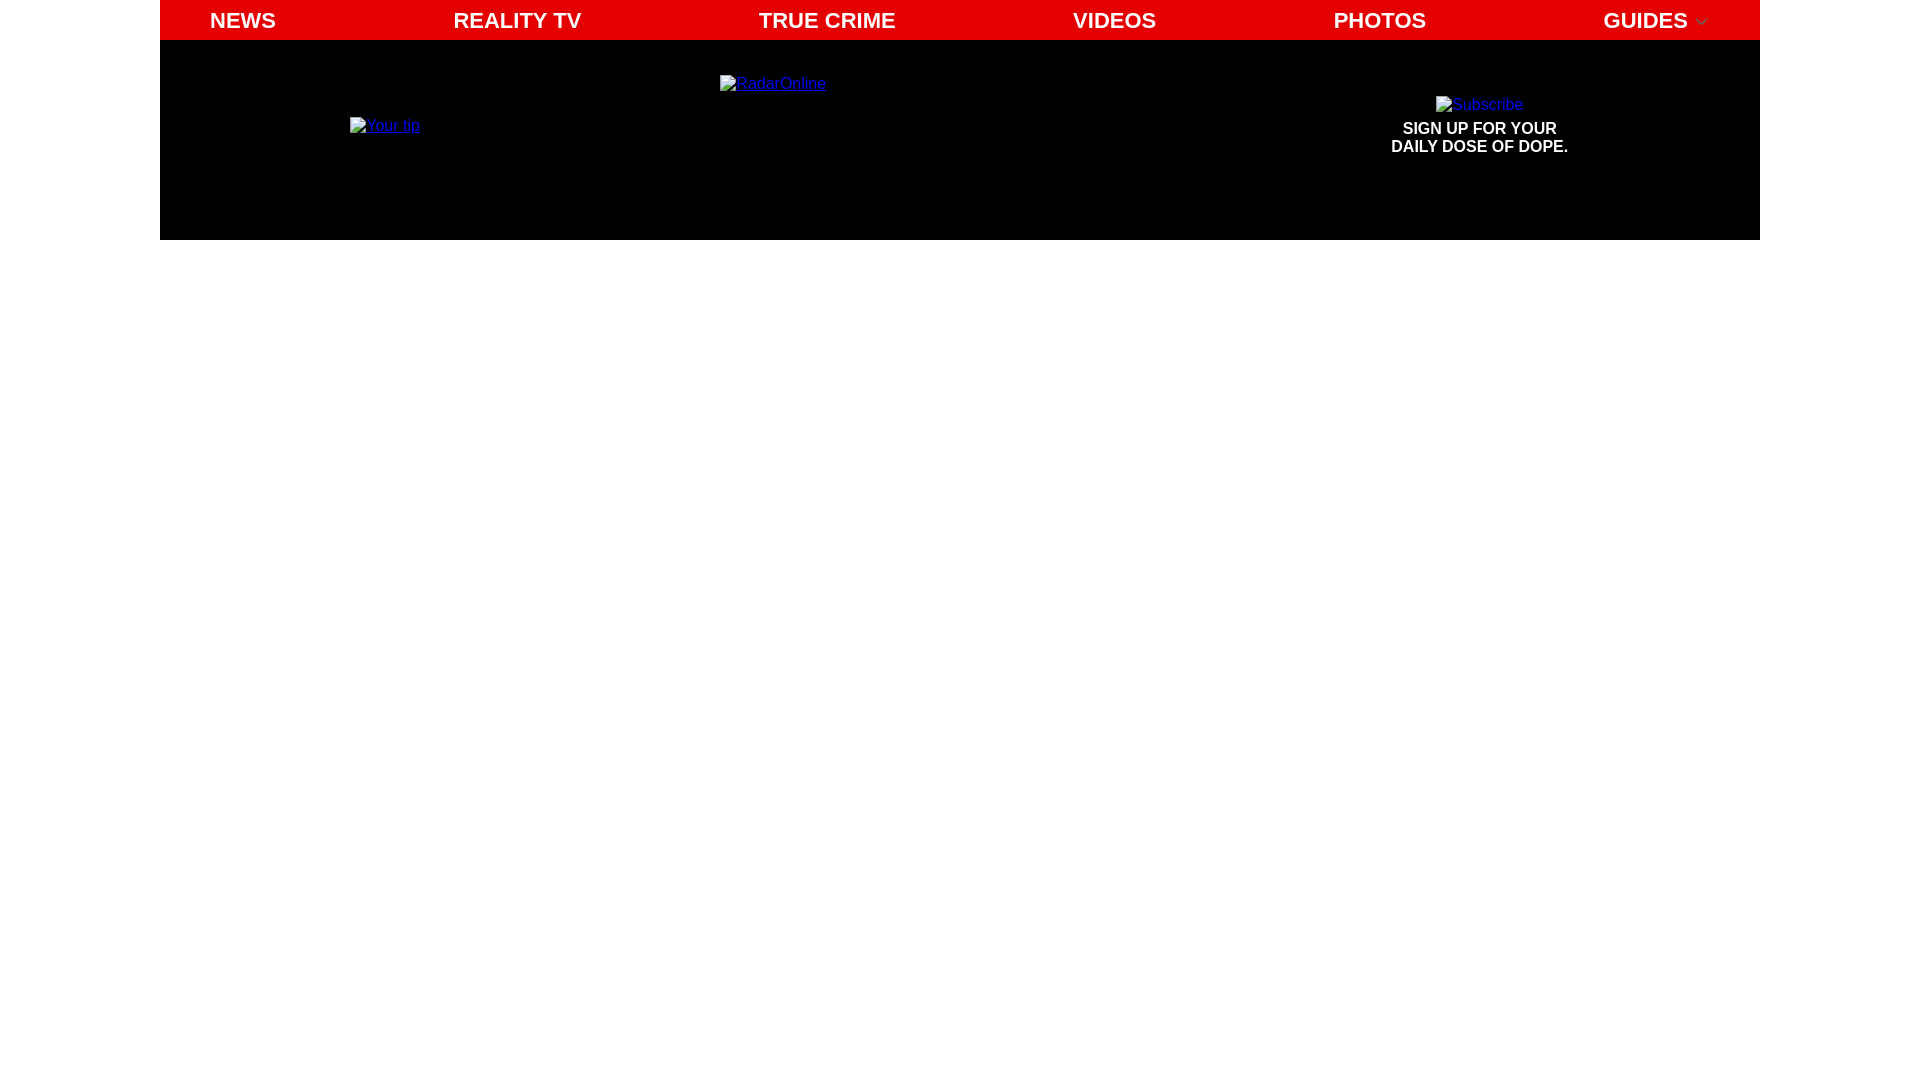  Describe the element at coordinates (517, 20) in the screenshot. I see `REALITY TV` at that location.